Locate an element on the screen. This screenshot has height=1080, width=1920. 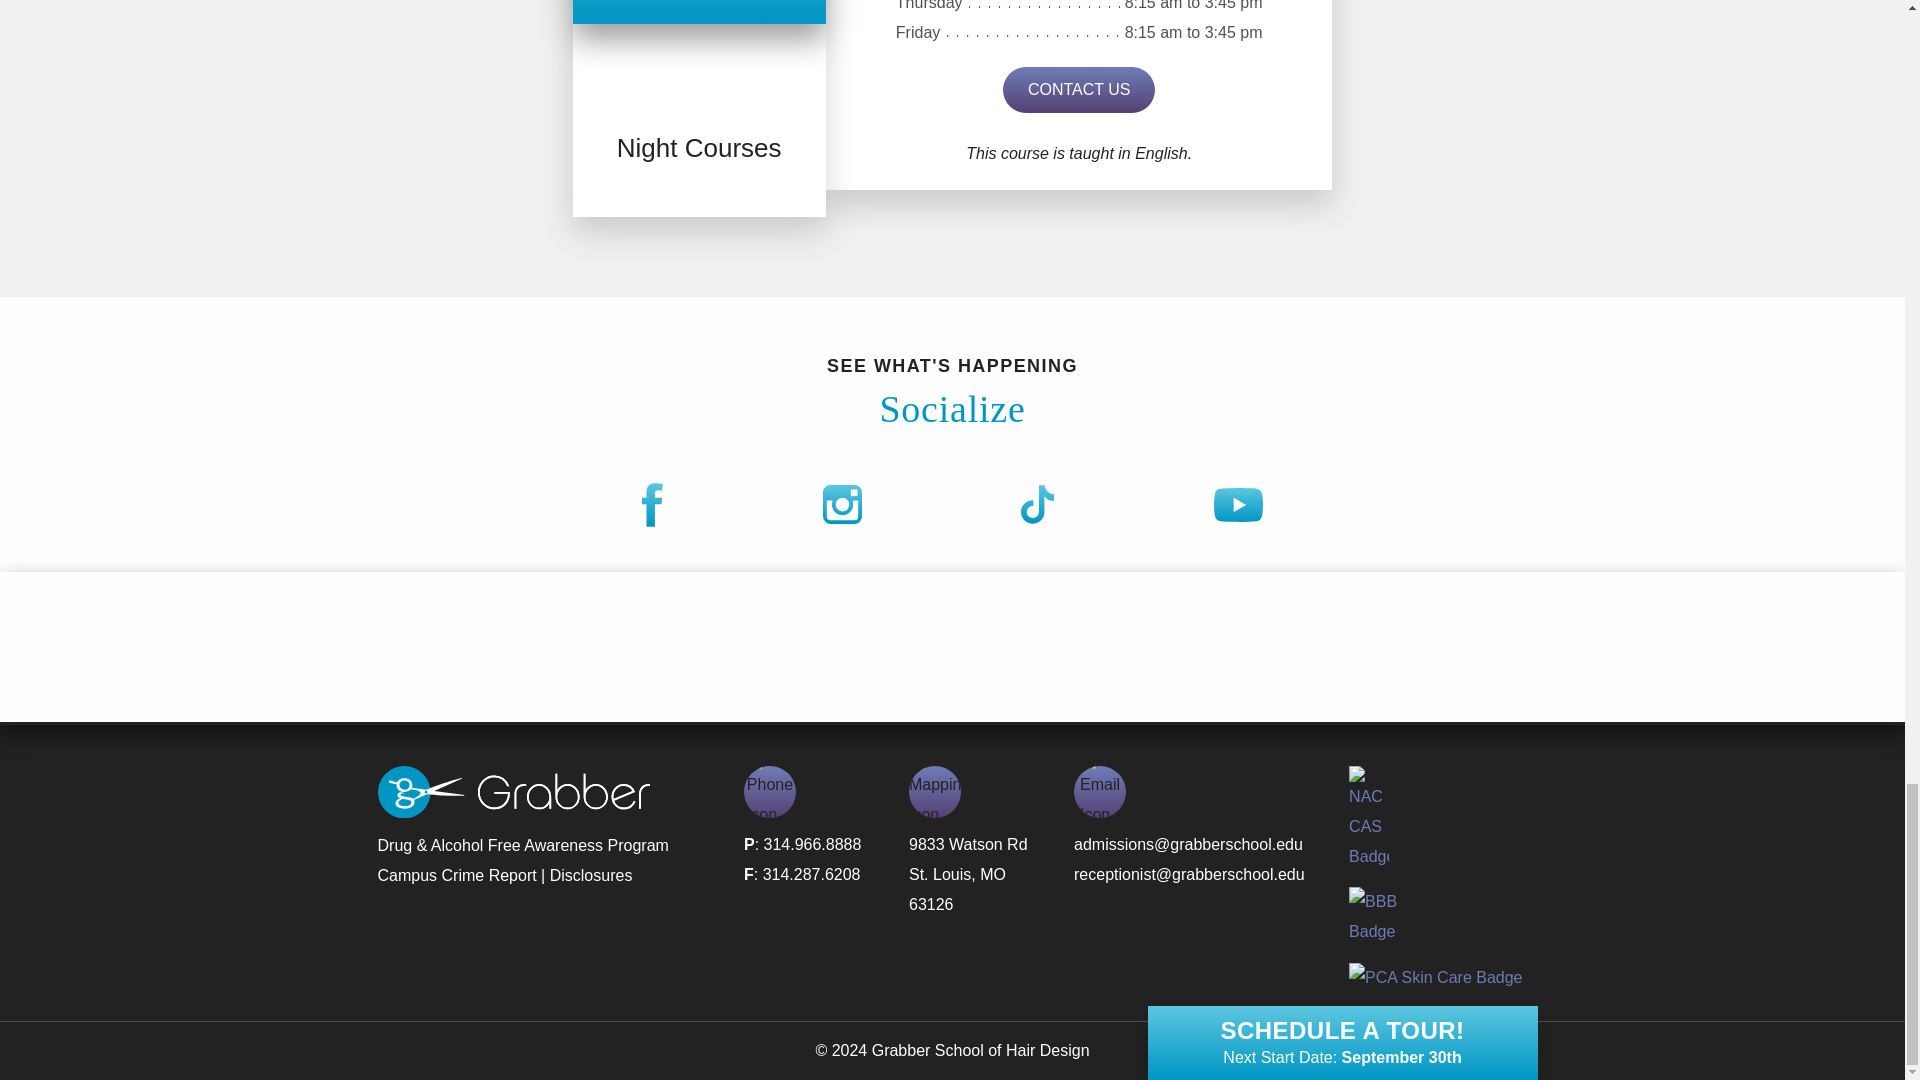
YouTube logo is located at coordinates (1238, 504).